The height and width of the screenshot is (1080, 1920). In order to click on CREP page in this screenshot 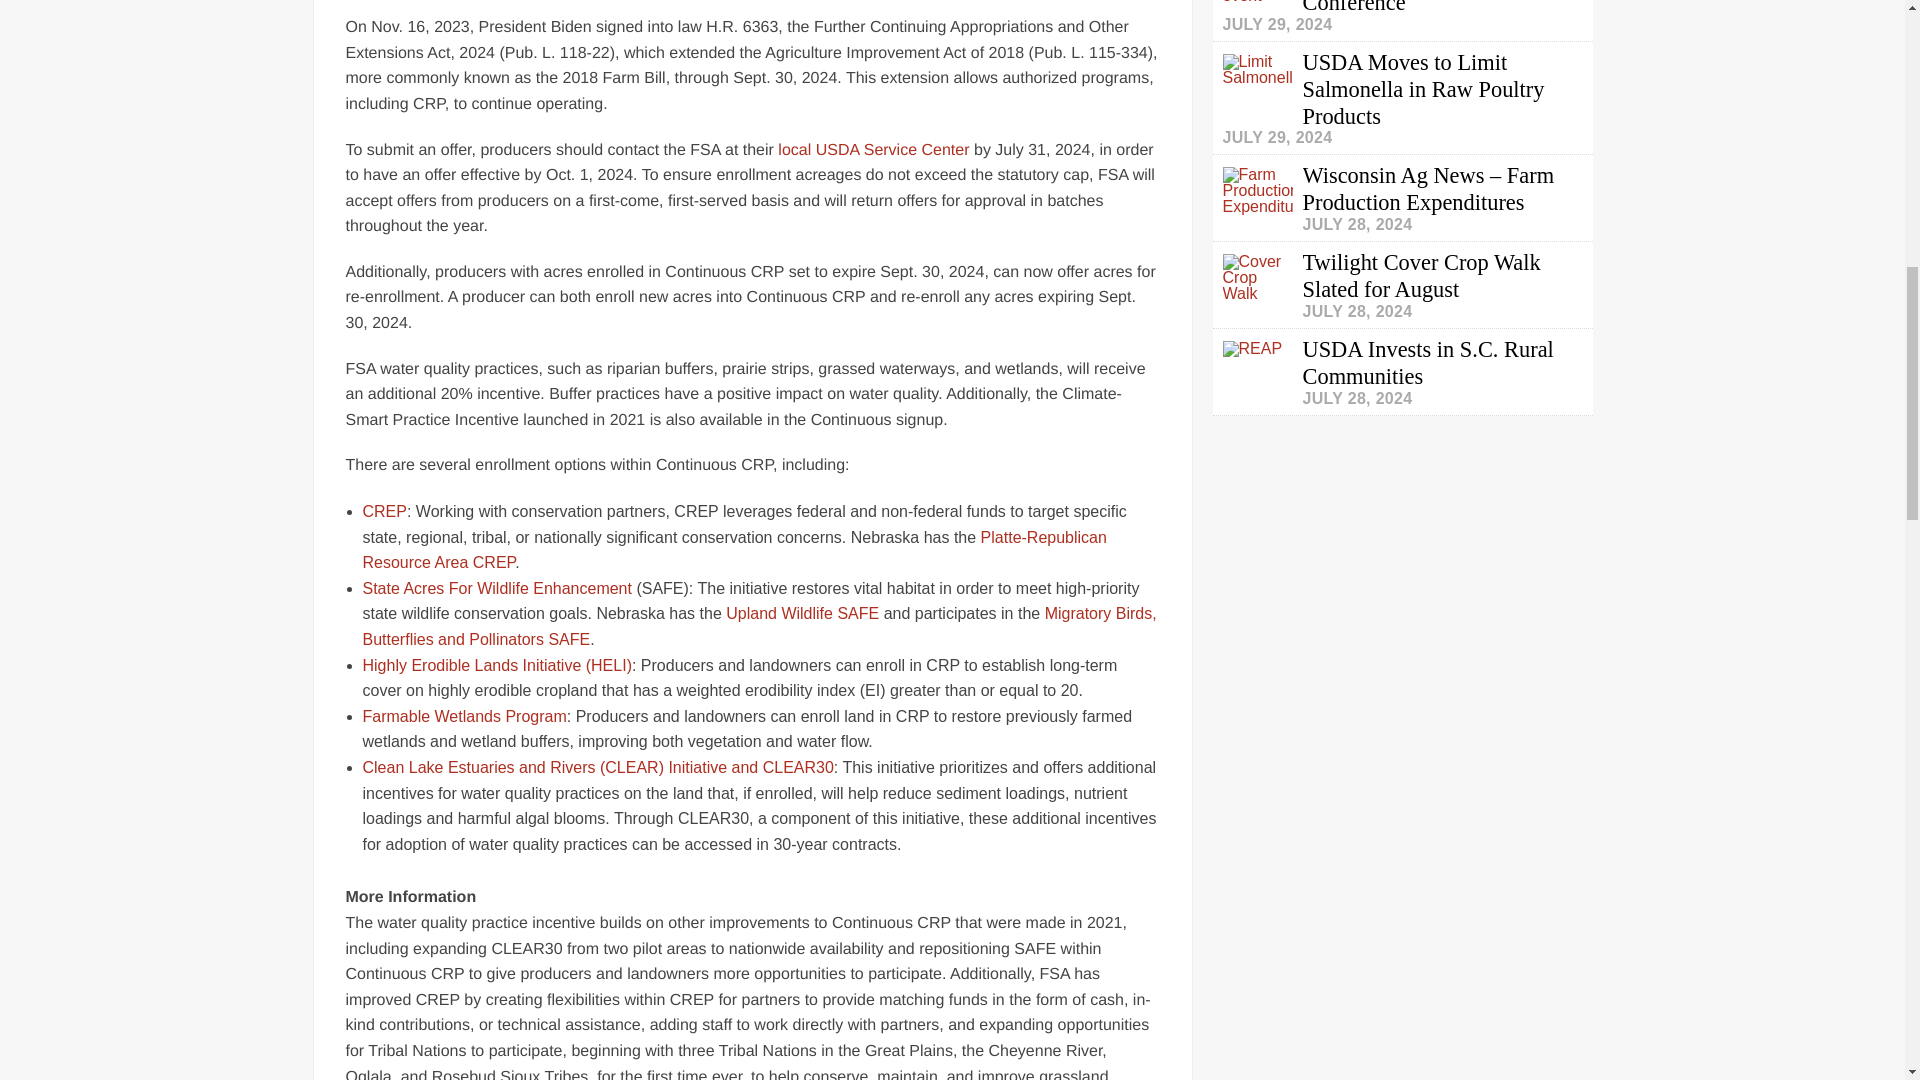, I will do `click(384, 511)`.